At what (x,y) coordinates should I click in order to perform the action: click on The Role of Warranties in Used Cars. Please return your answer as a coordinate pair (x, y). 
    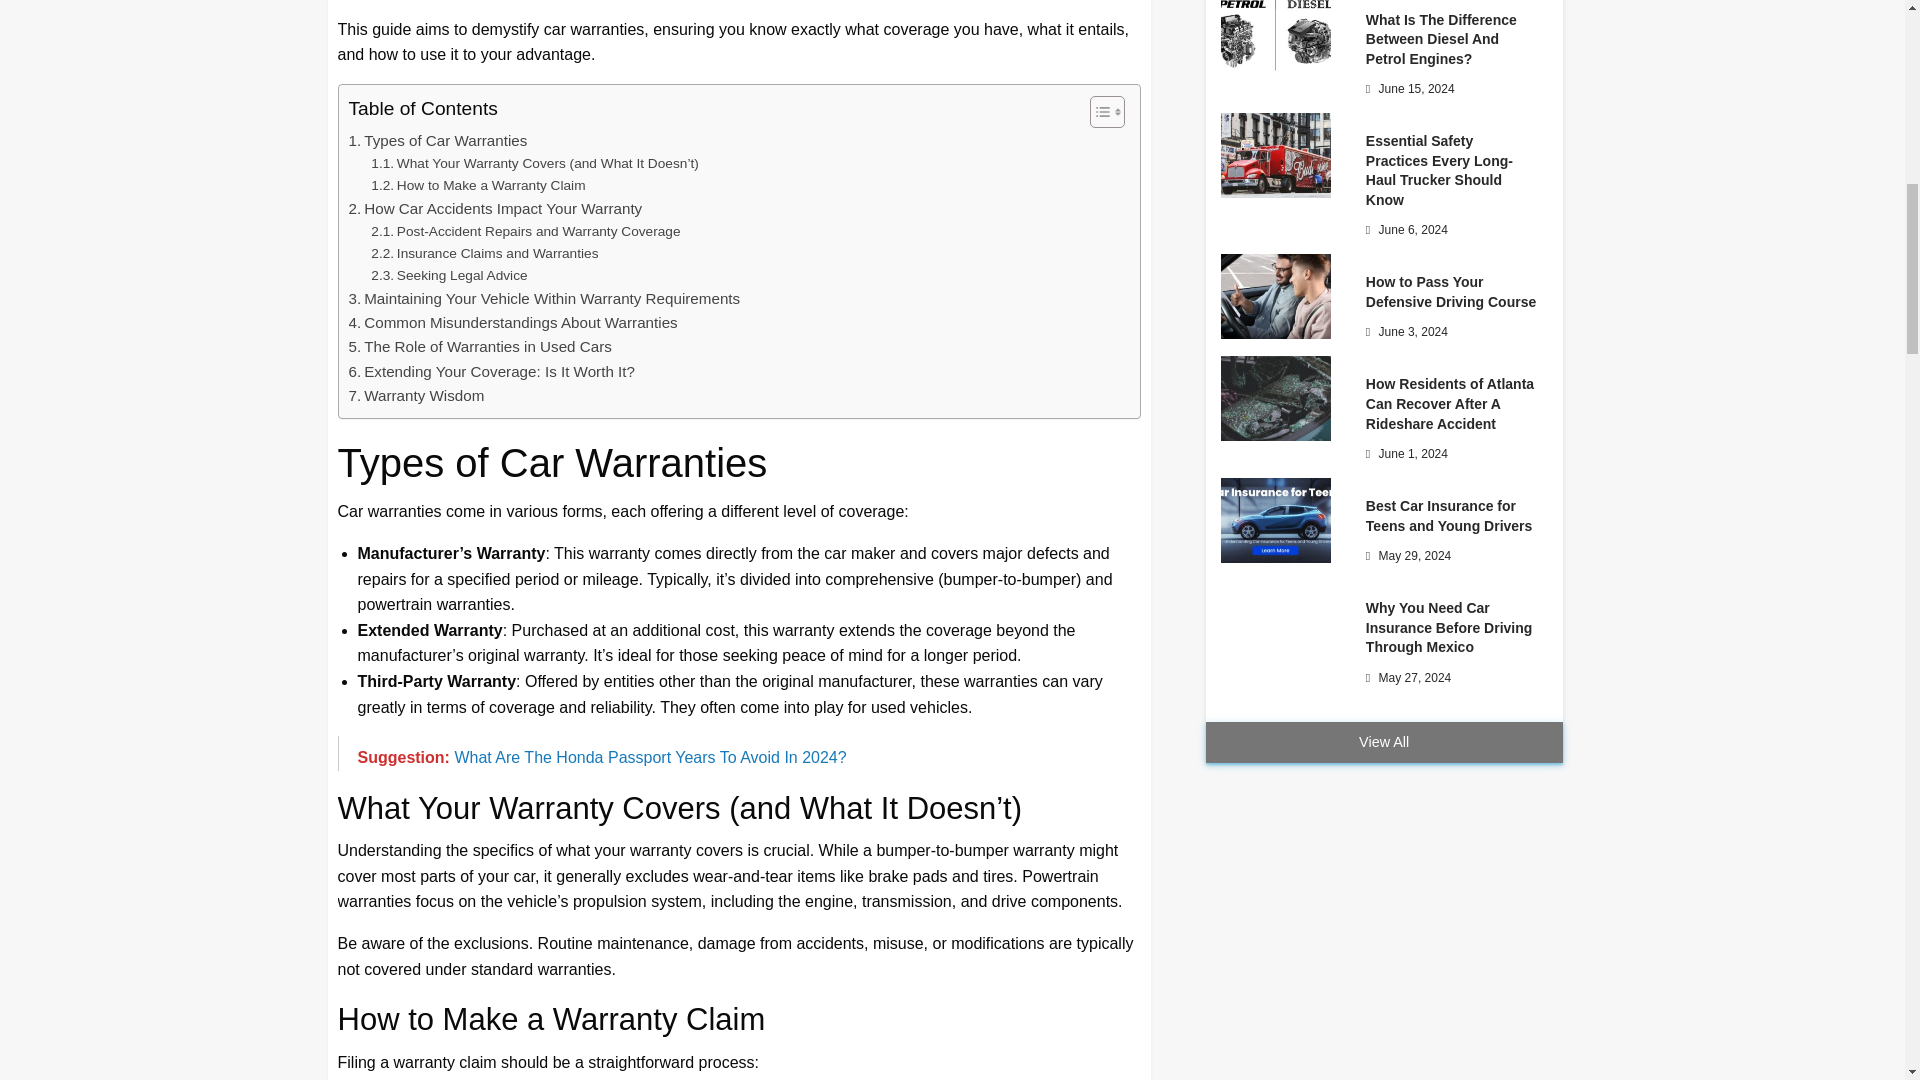
    Looking at the image, I should click on (478, 346).